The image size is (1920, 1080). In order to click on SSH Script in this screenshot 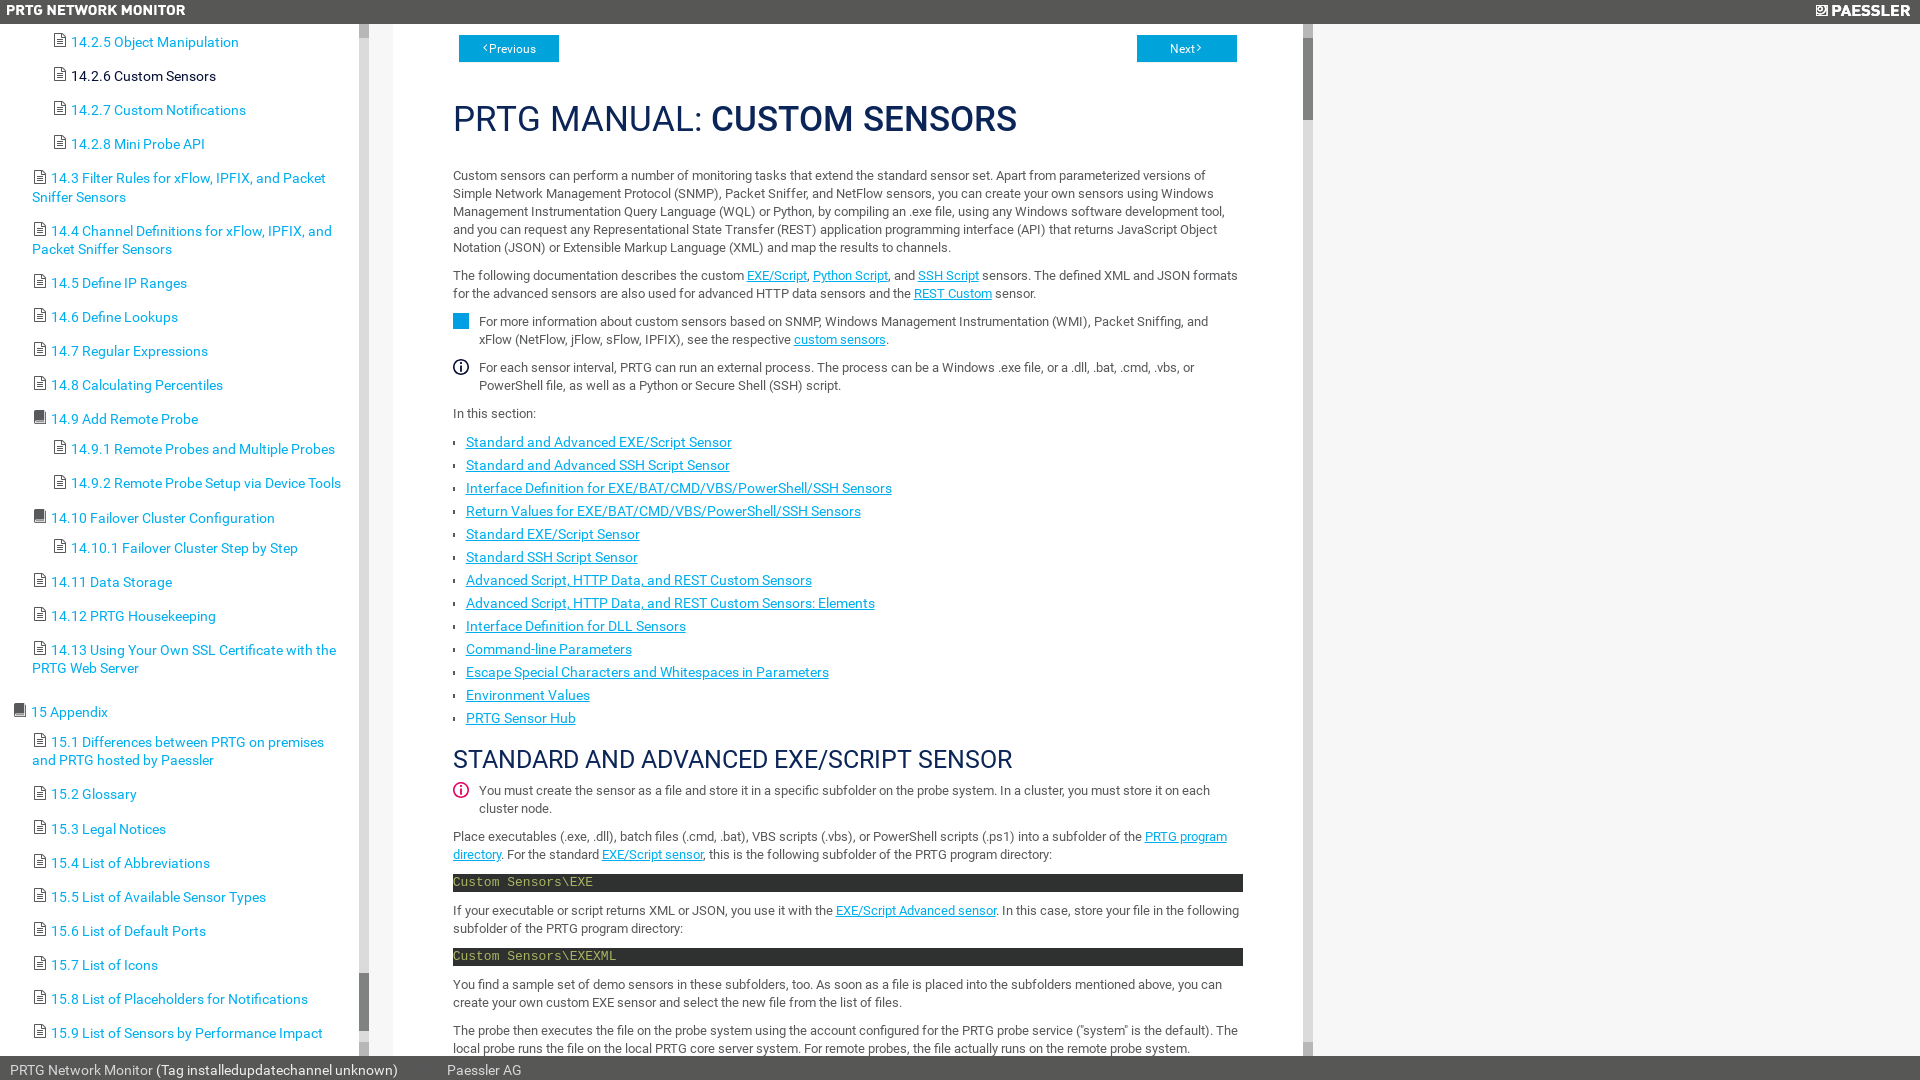, I will do `click(948, 276)`.